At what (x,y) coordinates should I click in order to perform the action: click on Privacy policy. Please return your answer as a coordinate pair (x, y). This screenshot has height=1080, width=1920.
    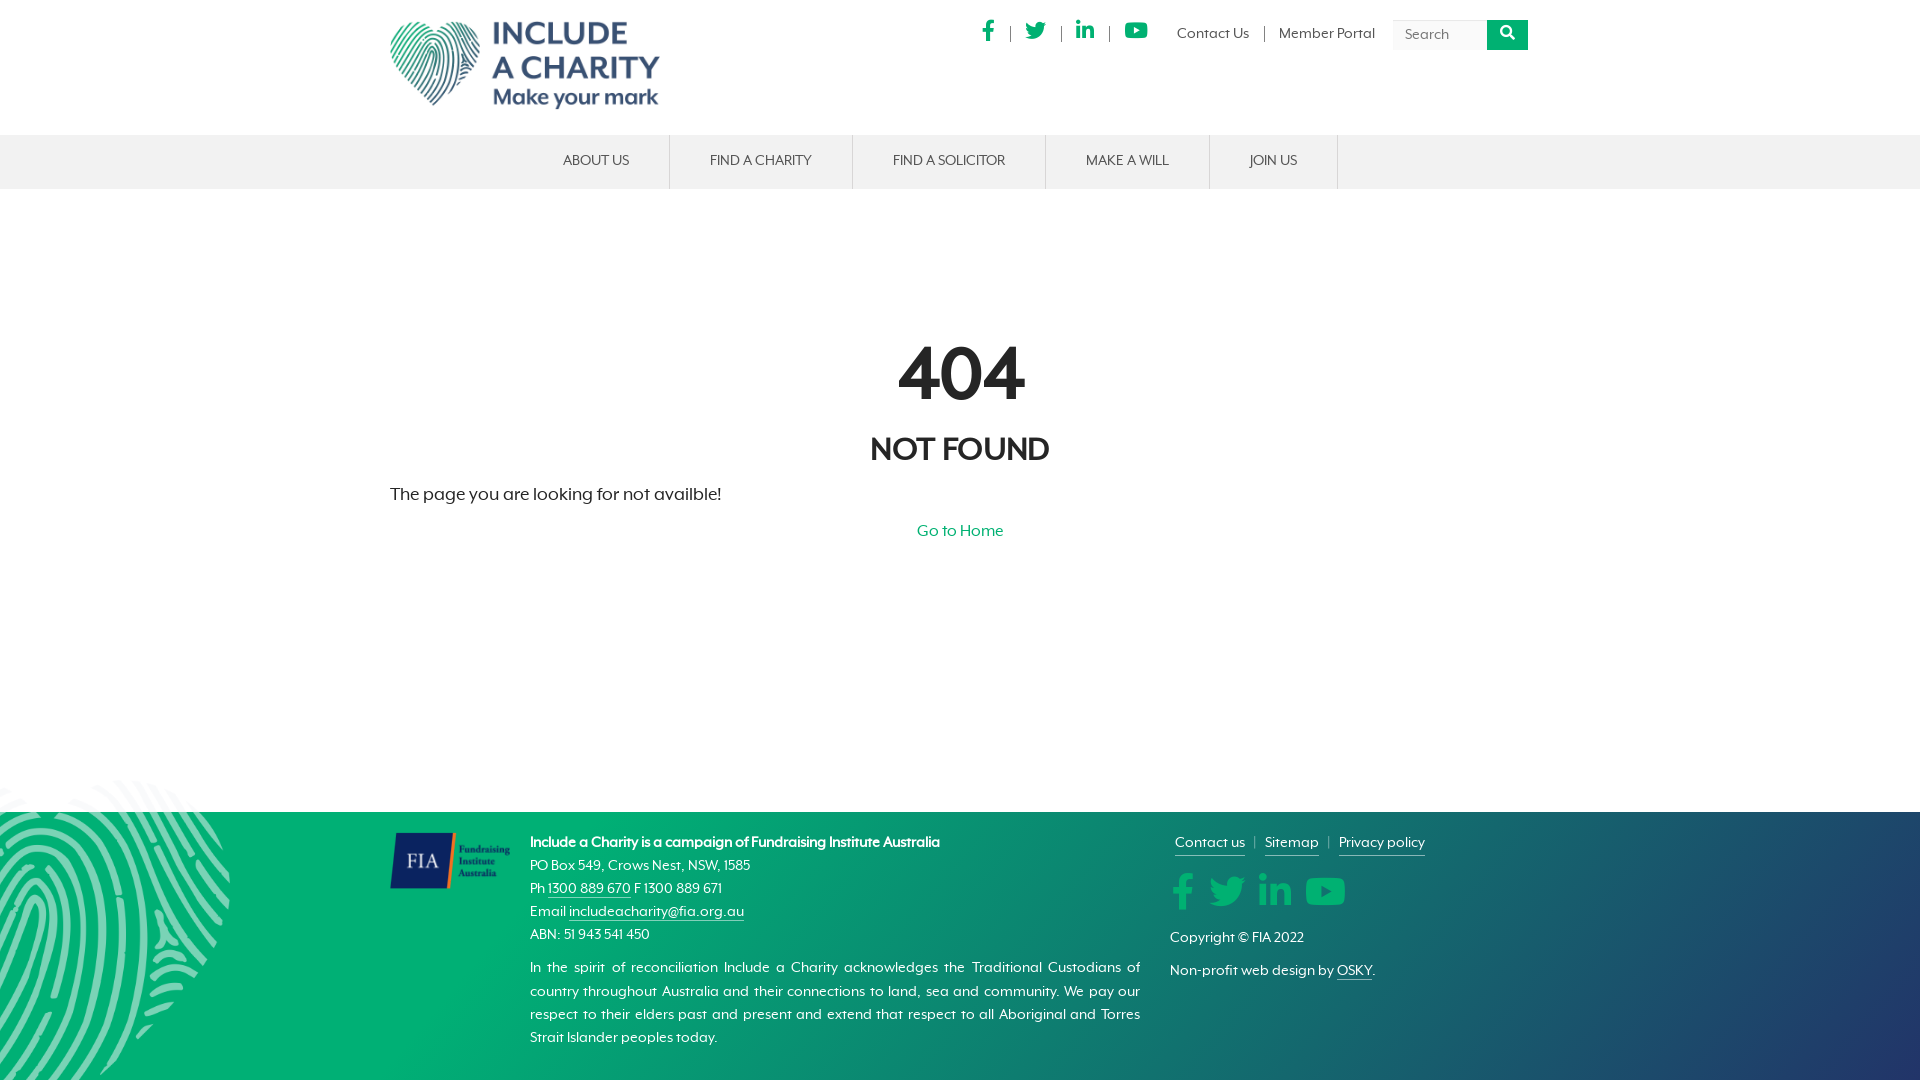
    Looking at the image, I should click on (1382, 844).